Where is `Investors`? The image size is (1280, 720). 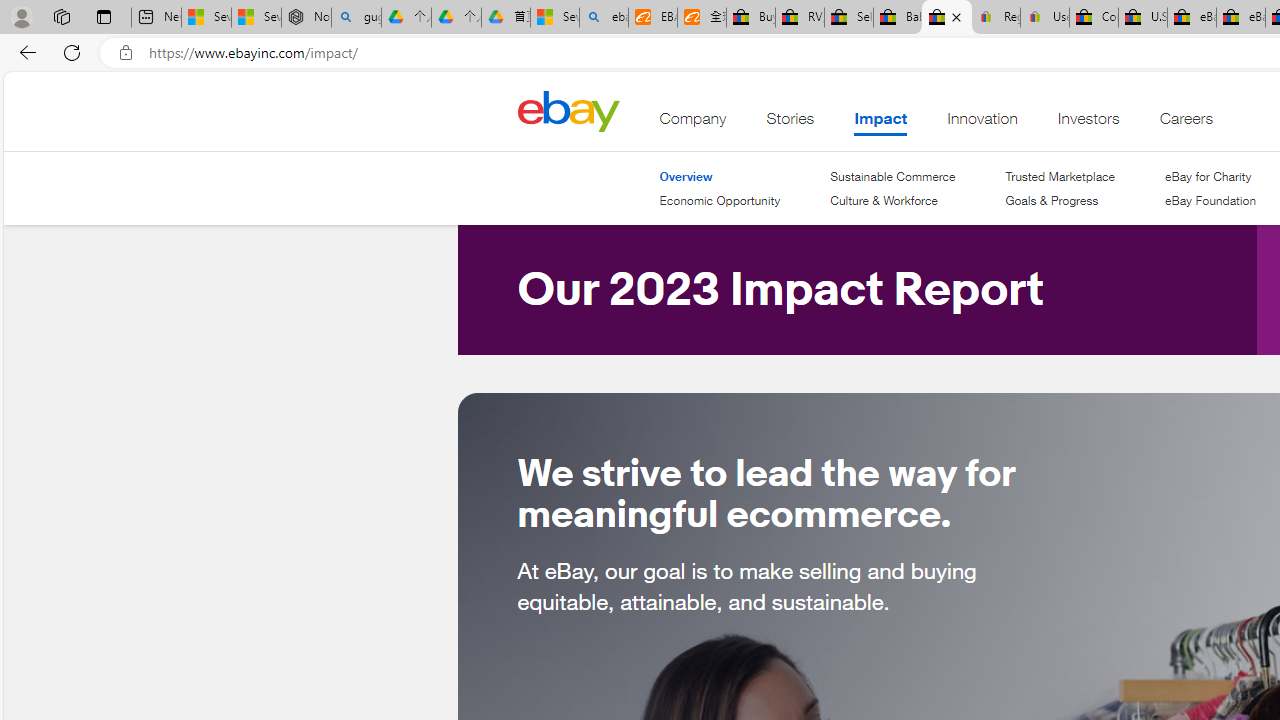 Investors is located at coordinates (1088, 123).